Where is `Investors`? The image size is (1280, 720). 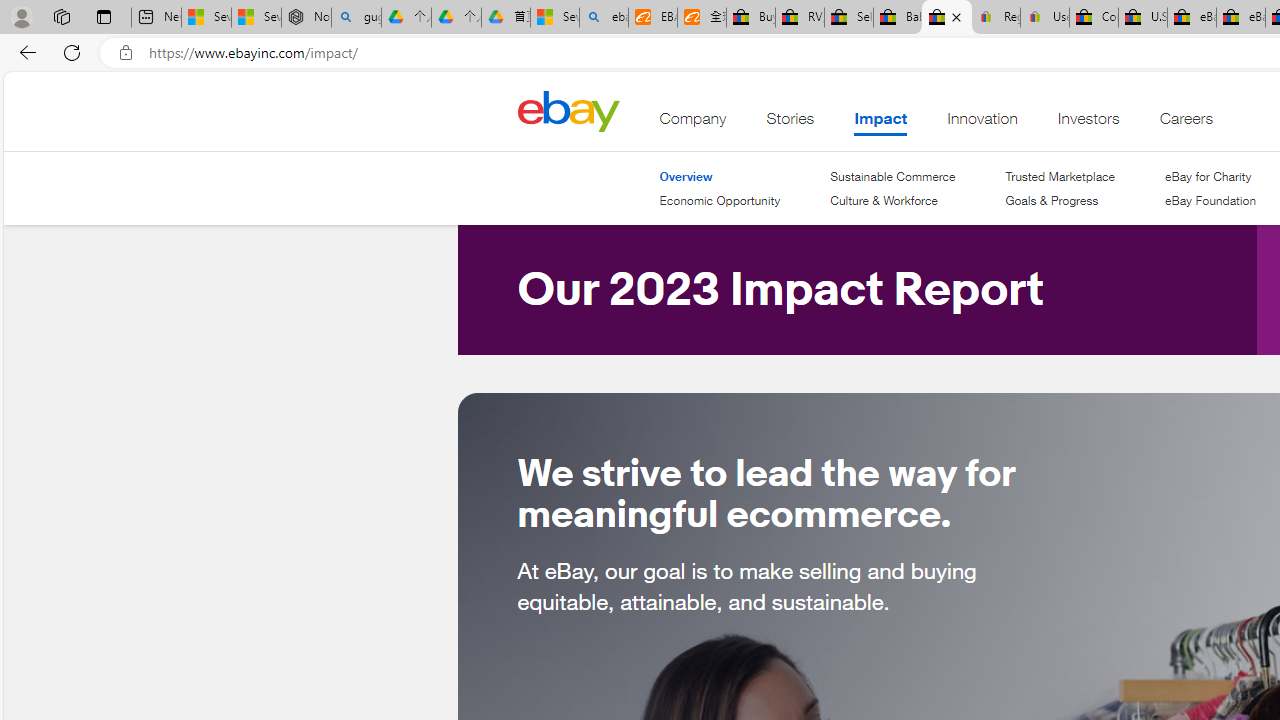 Investors is located at coordinates (1088, 123).